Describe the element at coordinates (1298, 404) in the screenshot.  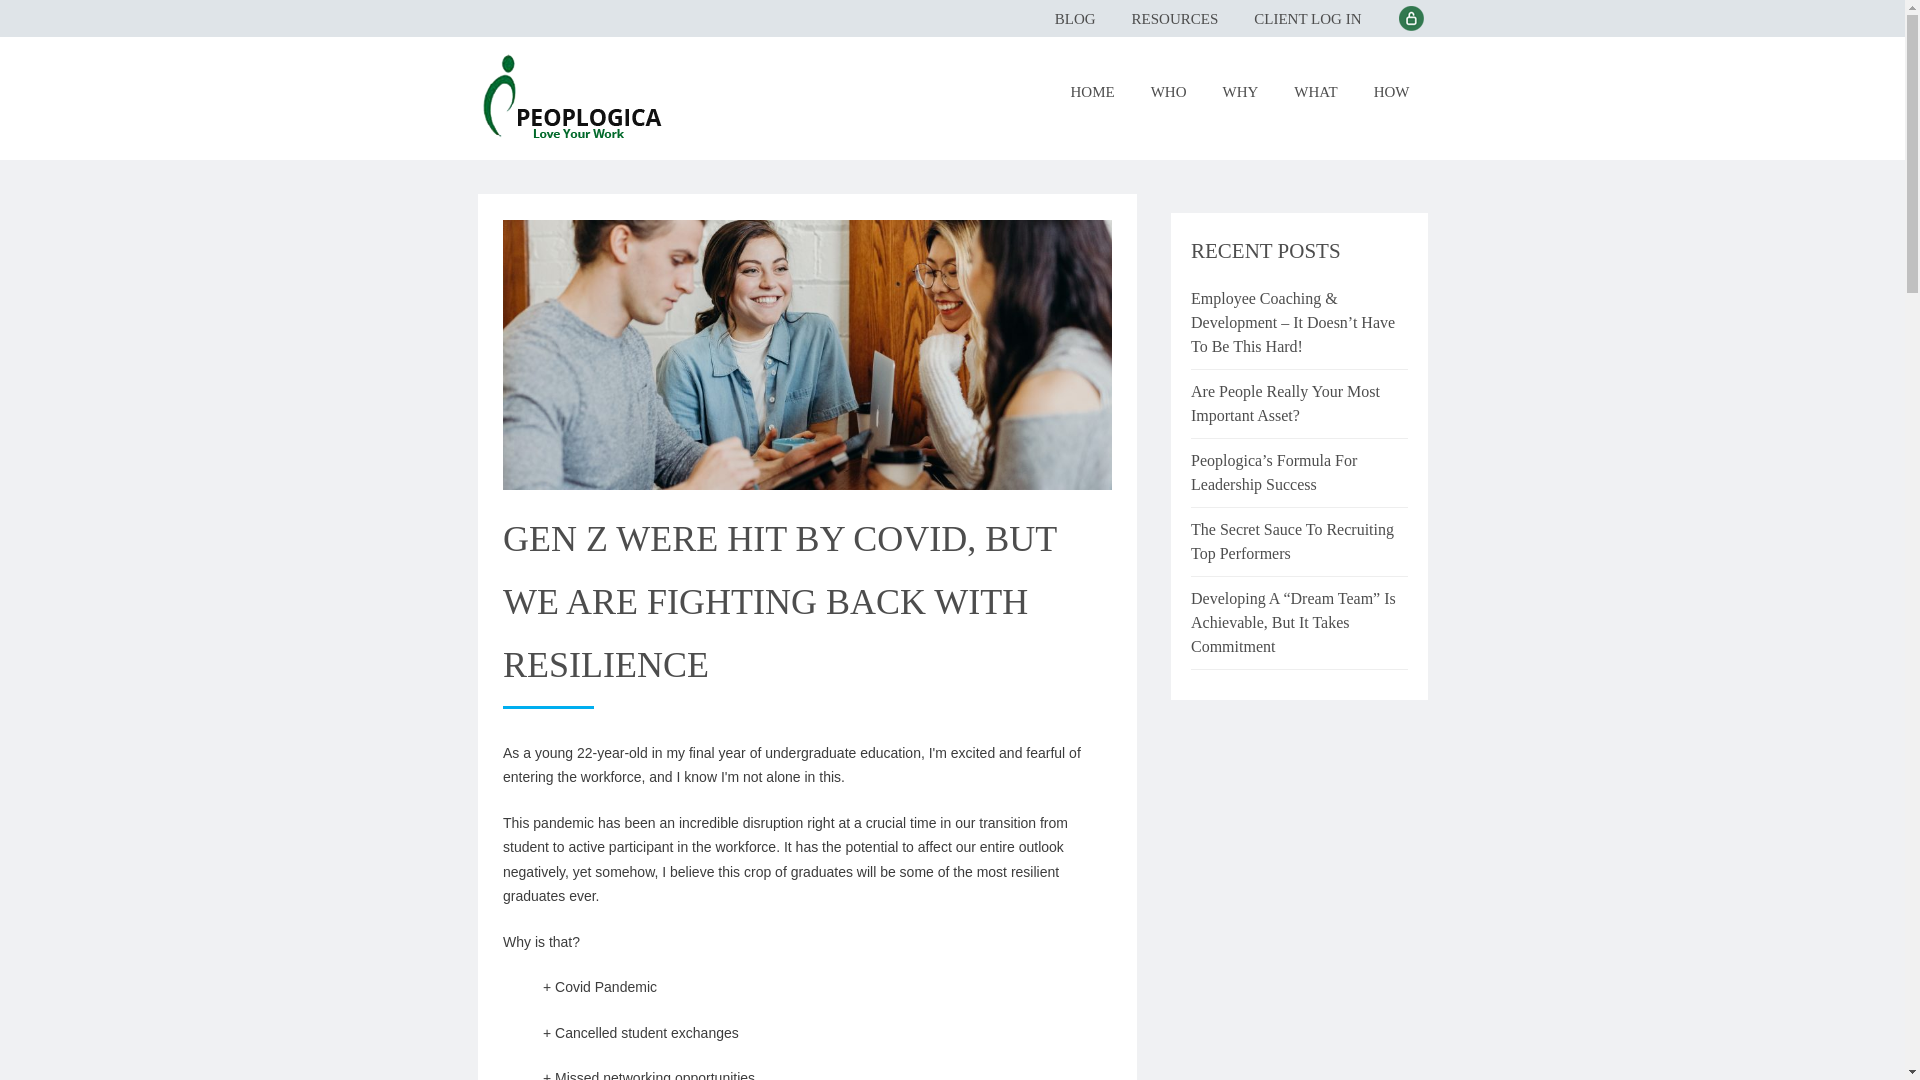
I see `Are People Really Your Most Important Asset?` at that location.